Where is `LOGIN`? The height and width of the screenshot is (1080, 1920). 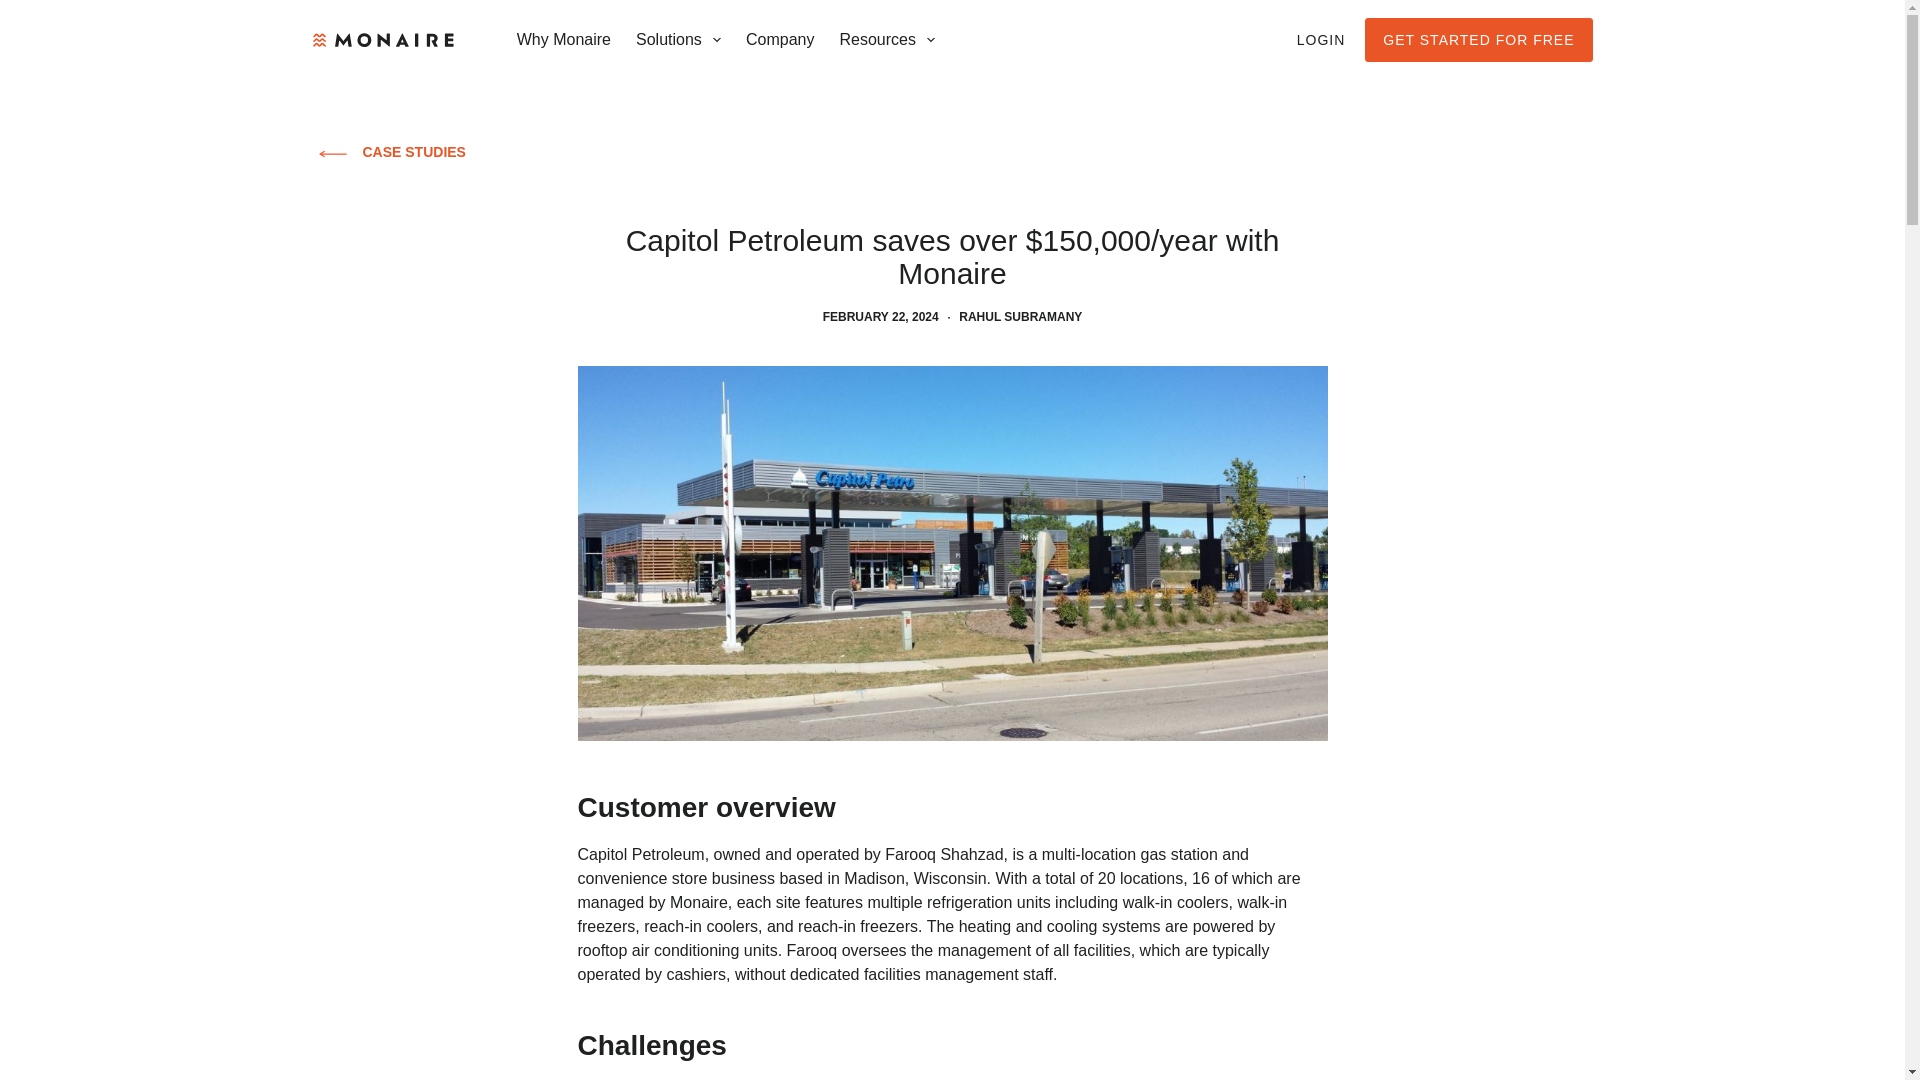 LOGIN is located at coordinates (1321, 39).